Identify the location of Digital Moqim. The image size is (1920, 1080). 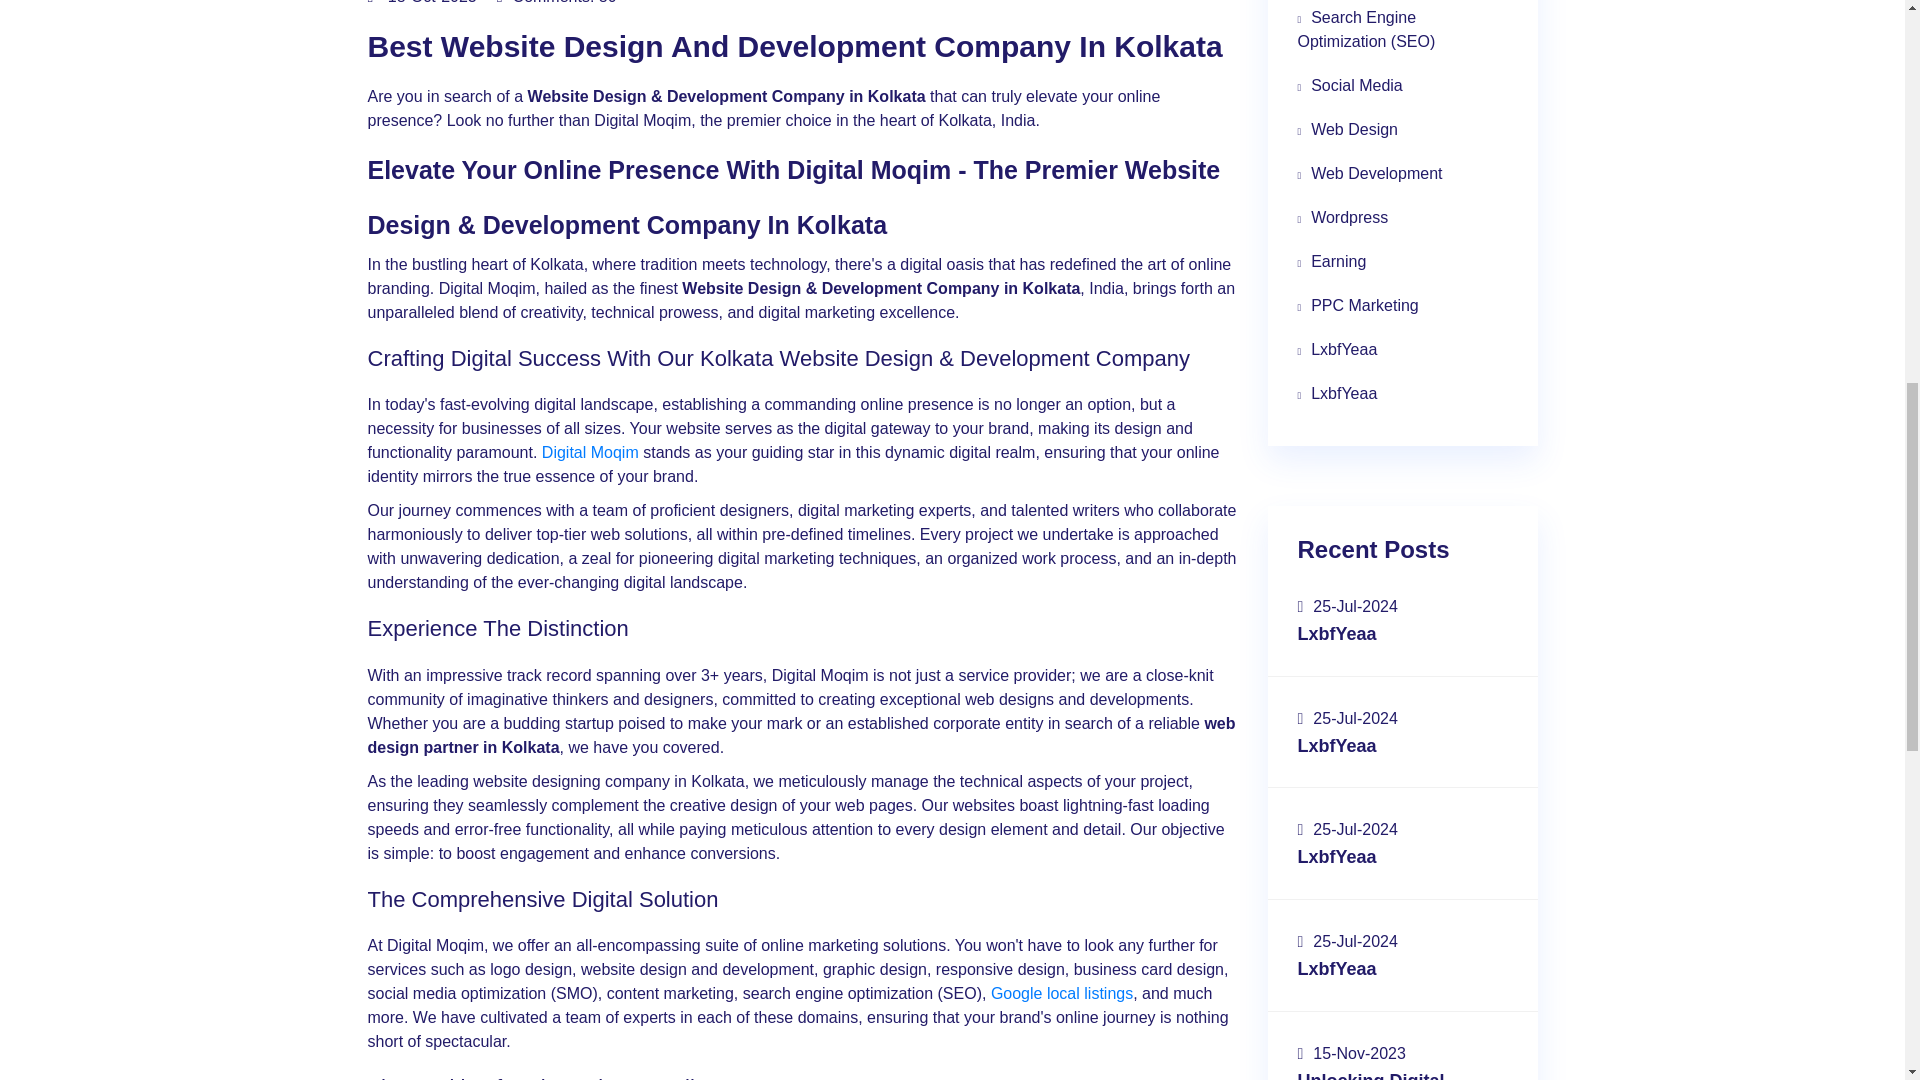
(590, 452).